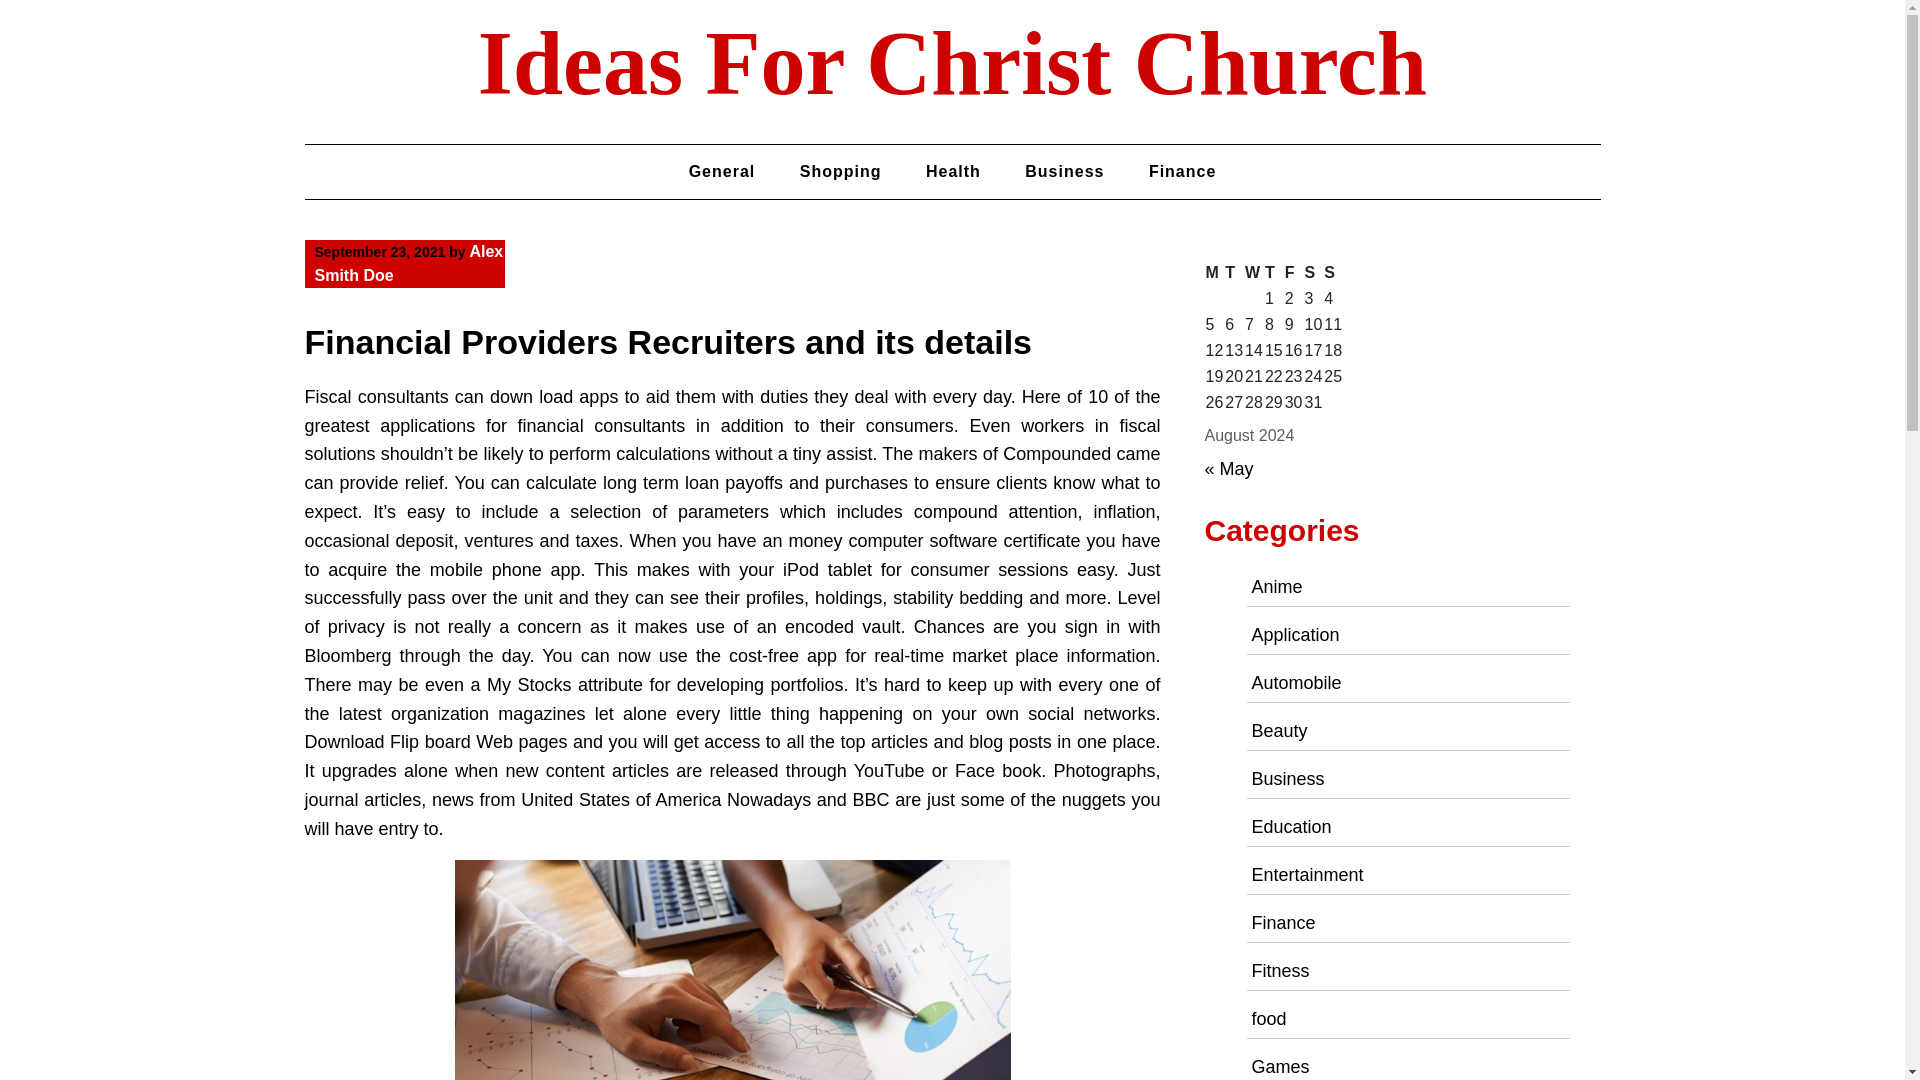  What do you see at coordinates (1277, 586) in the screenshot?
I see `Anime` at bounding box center [1277, 586].